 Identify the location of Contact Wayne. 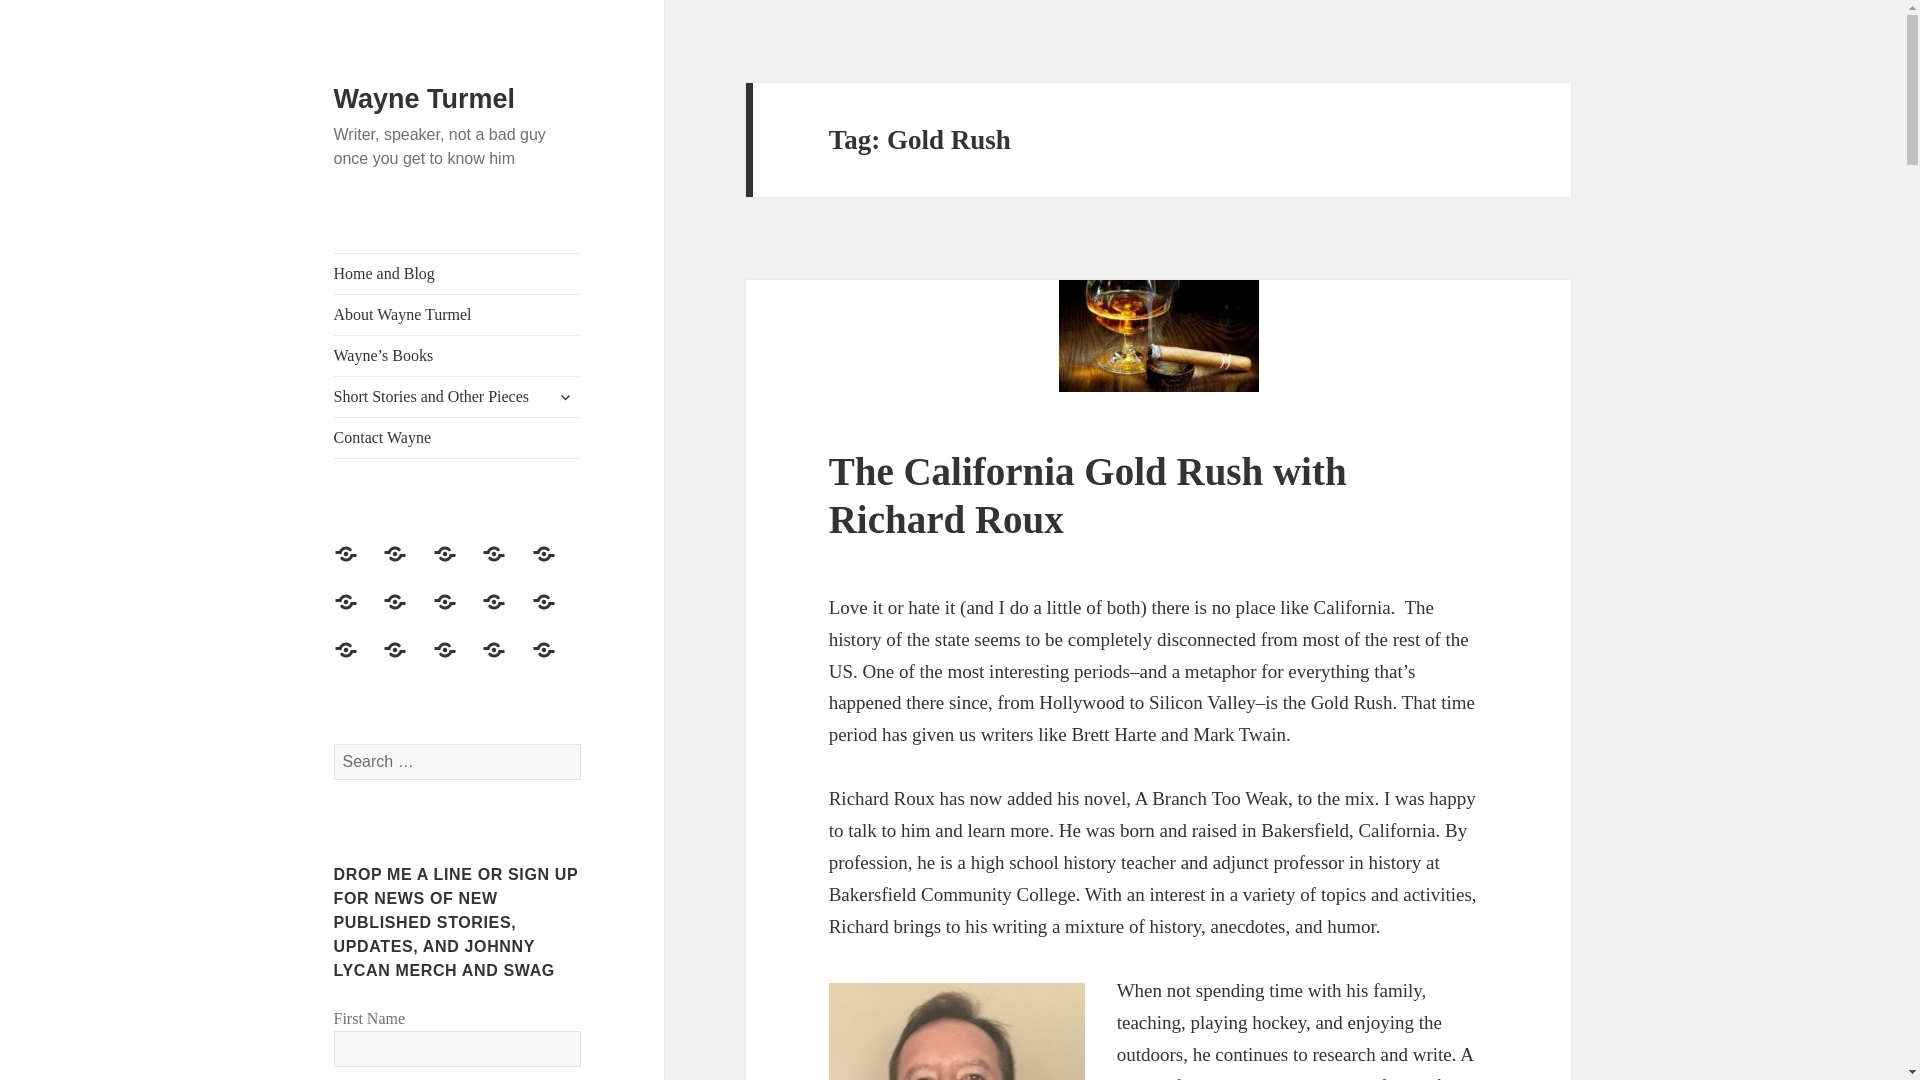
(458, 437).